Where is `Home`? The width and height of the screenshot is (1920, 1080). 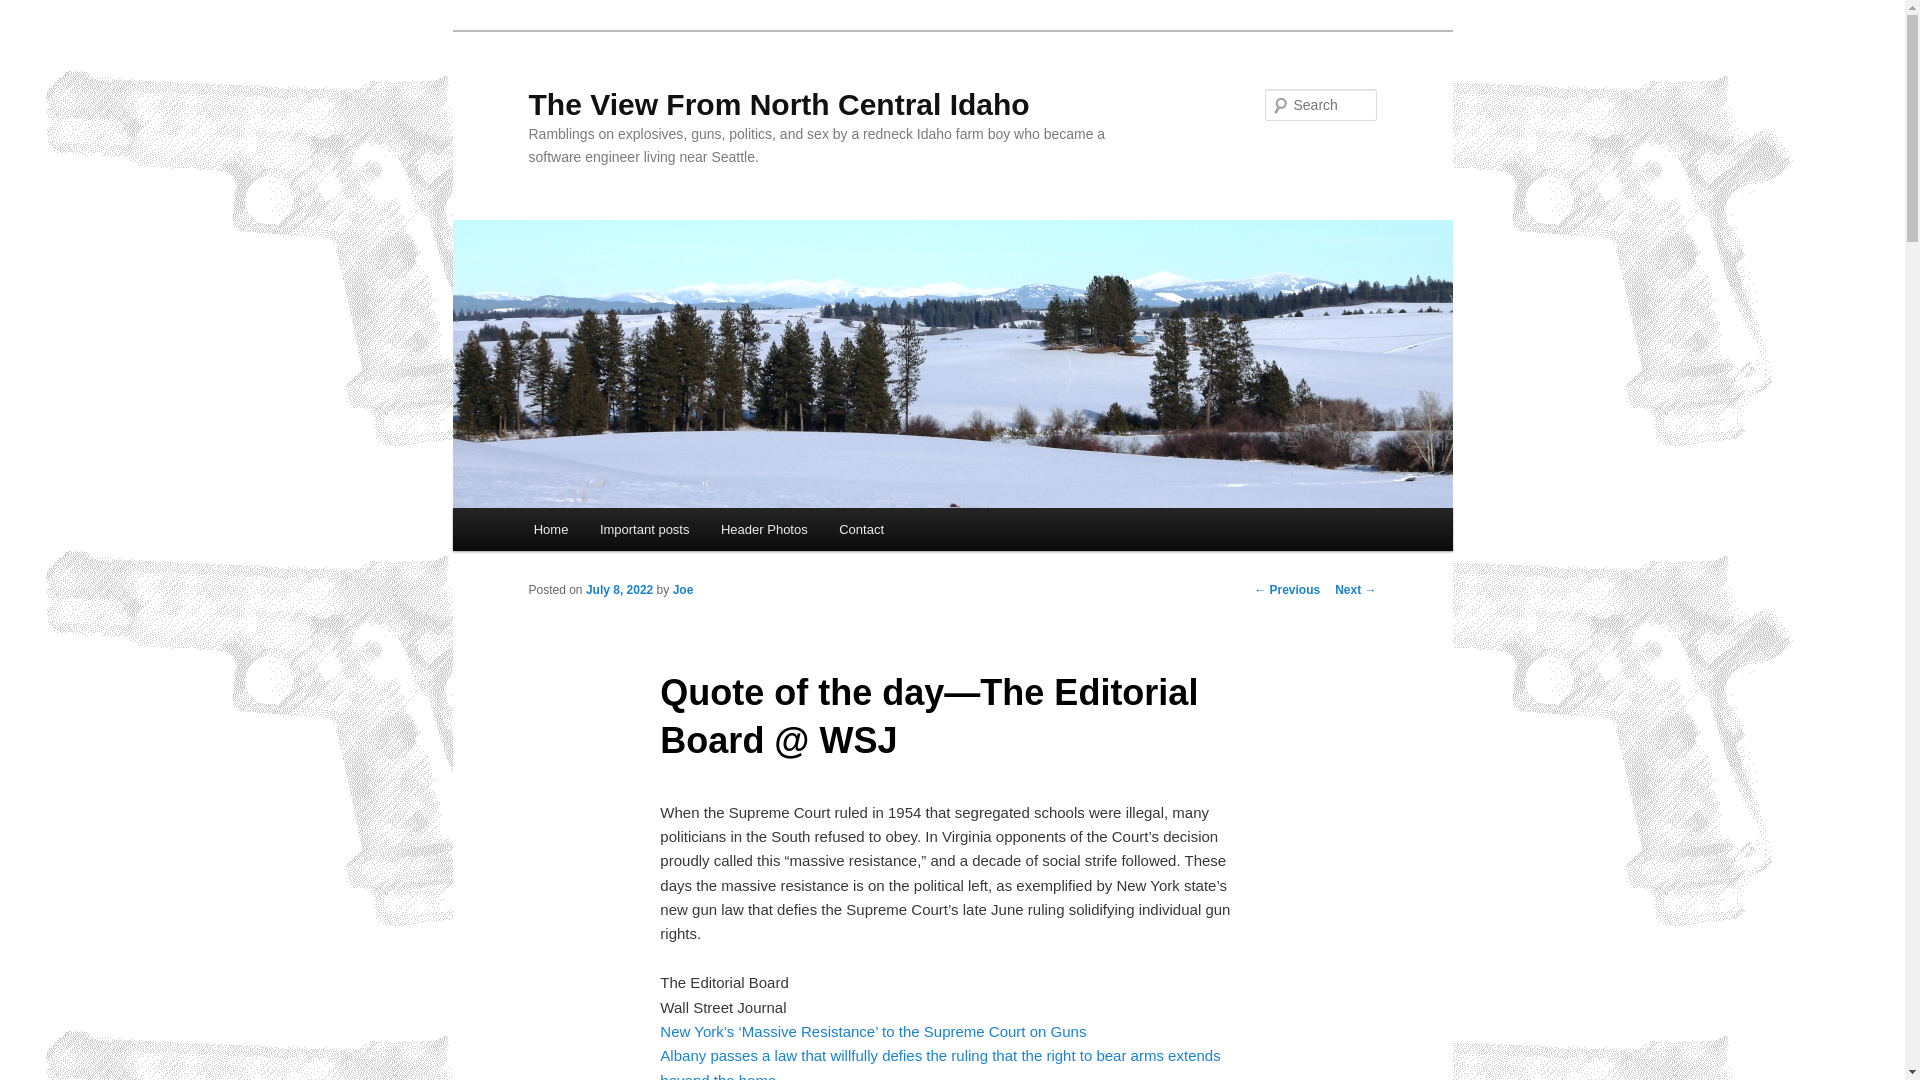 Home is located at coordinates (550, 528).